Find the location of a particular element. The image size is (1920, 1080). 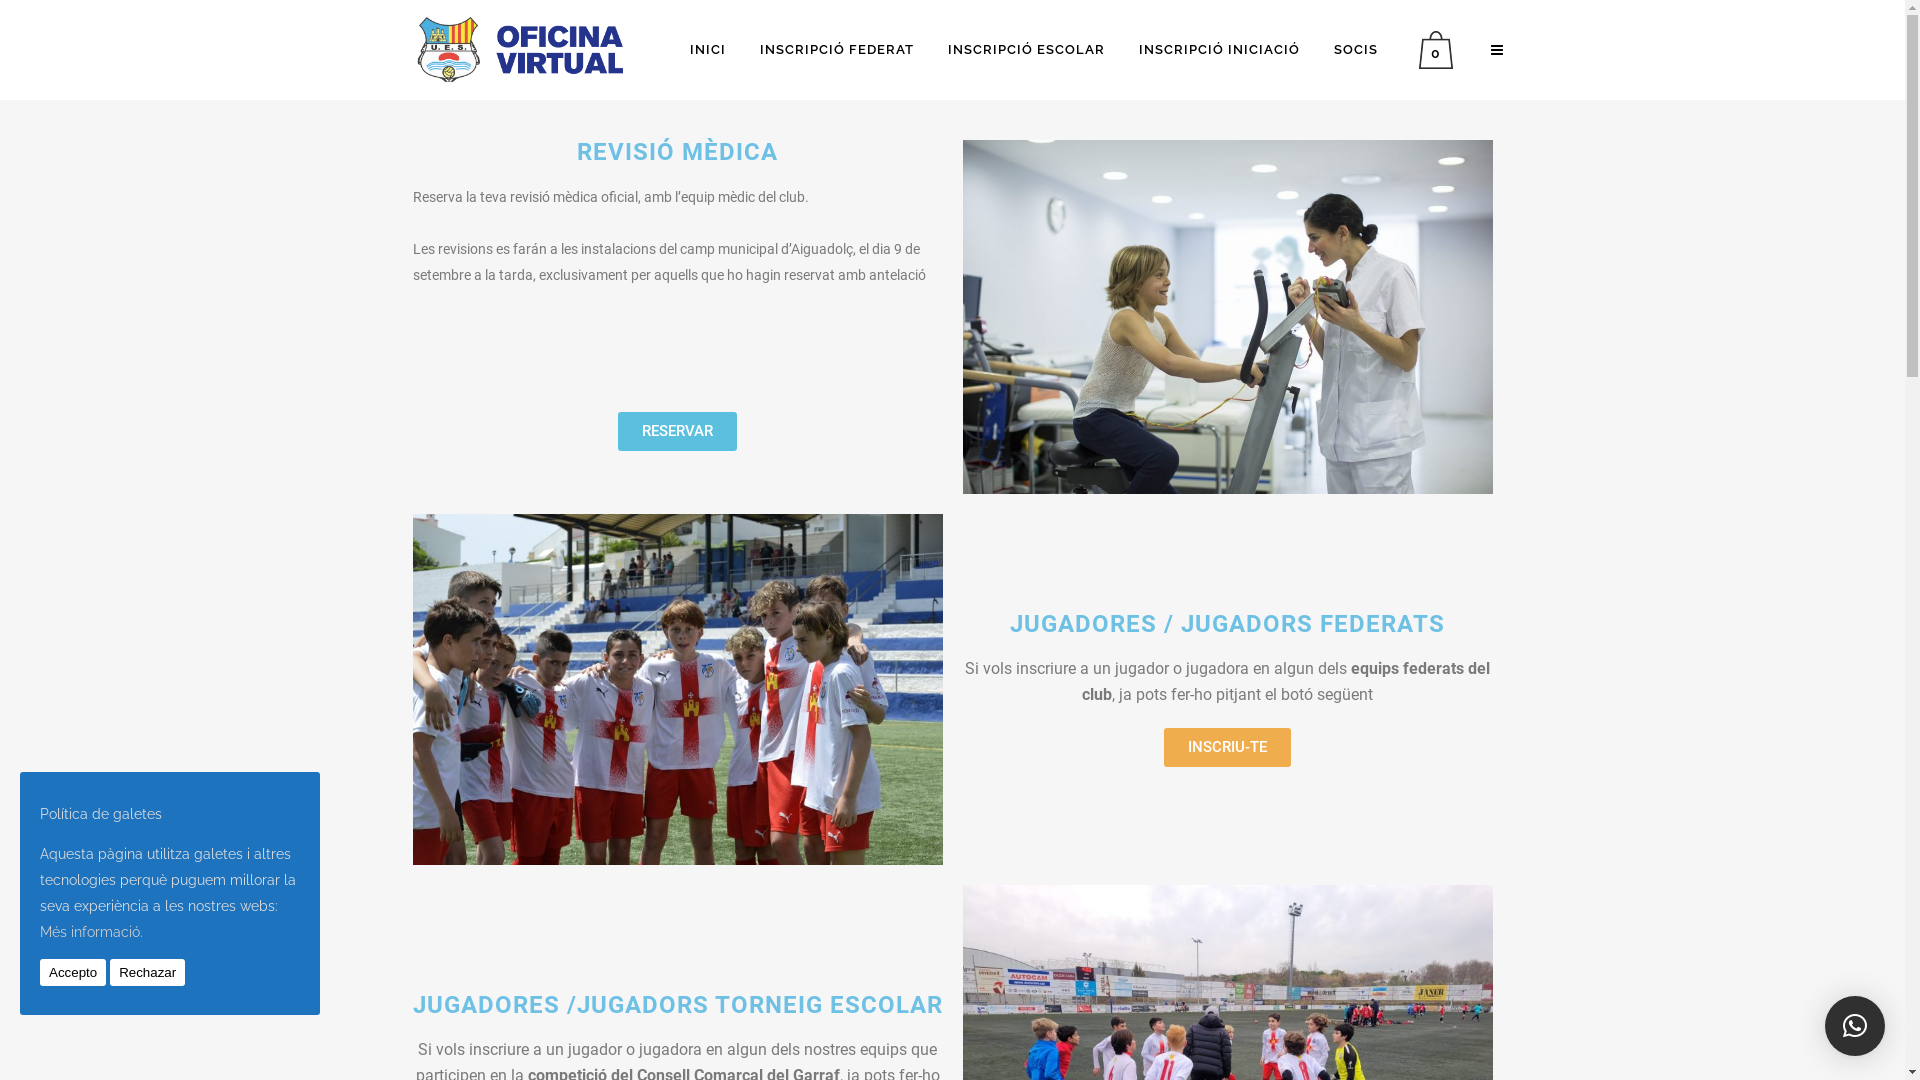

SOCIS is located at coordinates (1355, 50).